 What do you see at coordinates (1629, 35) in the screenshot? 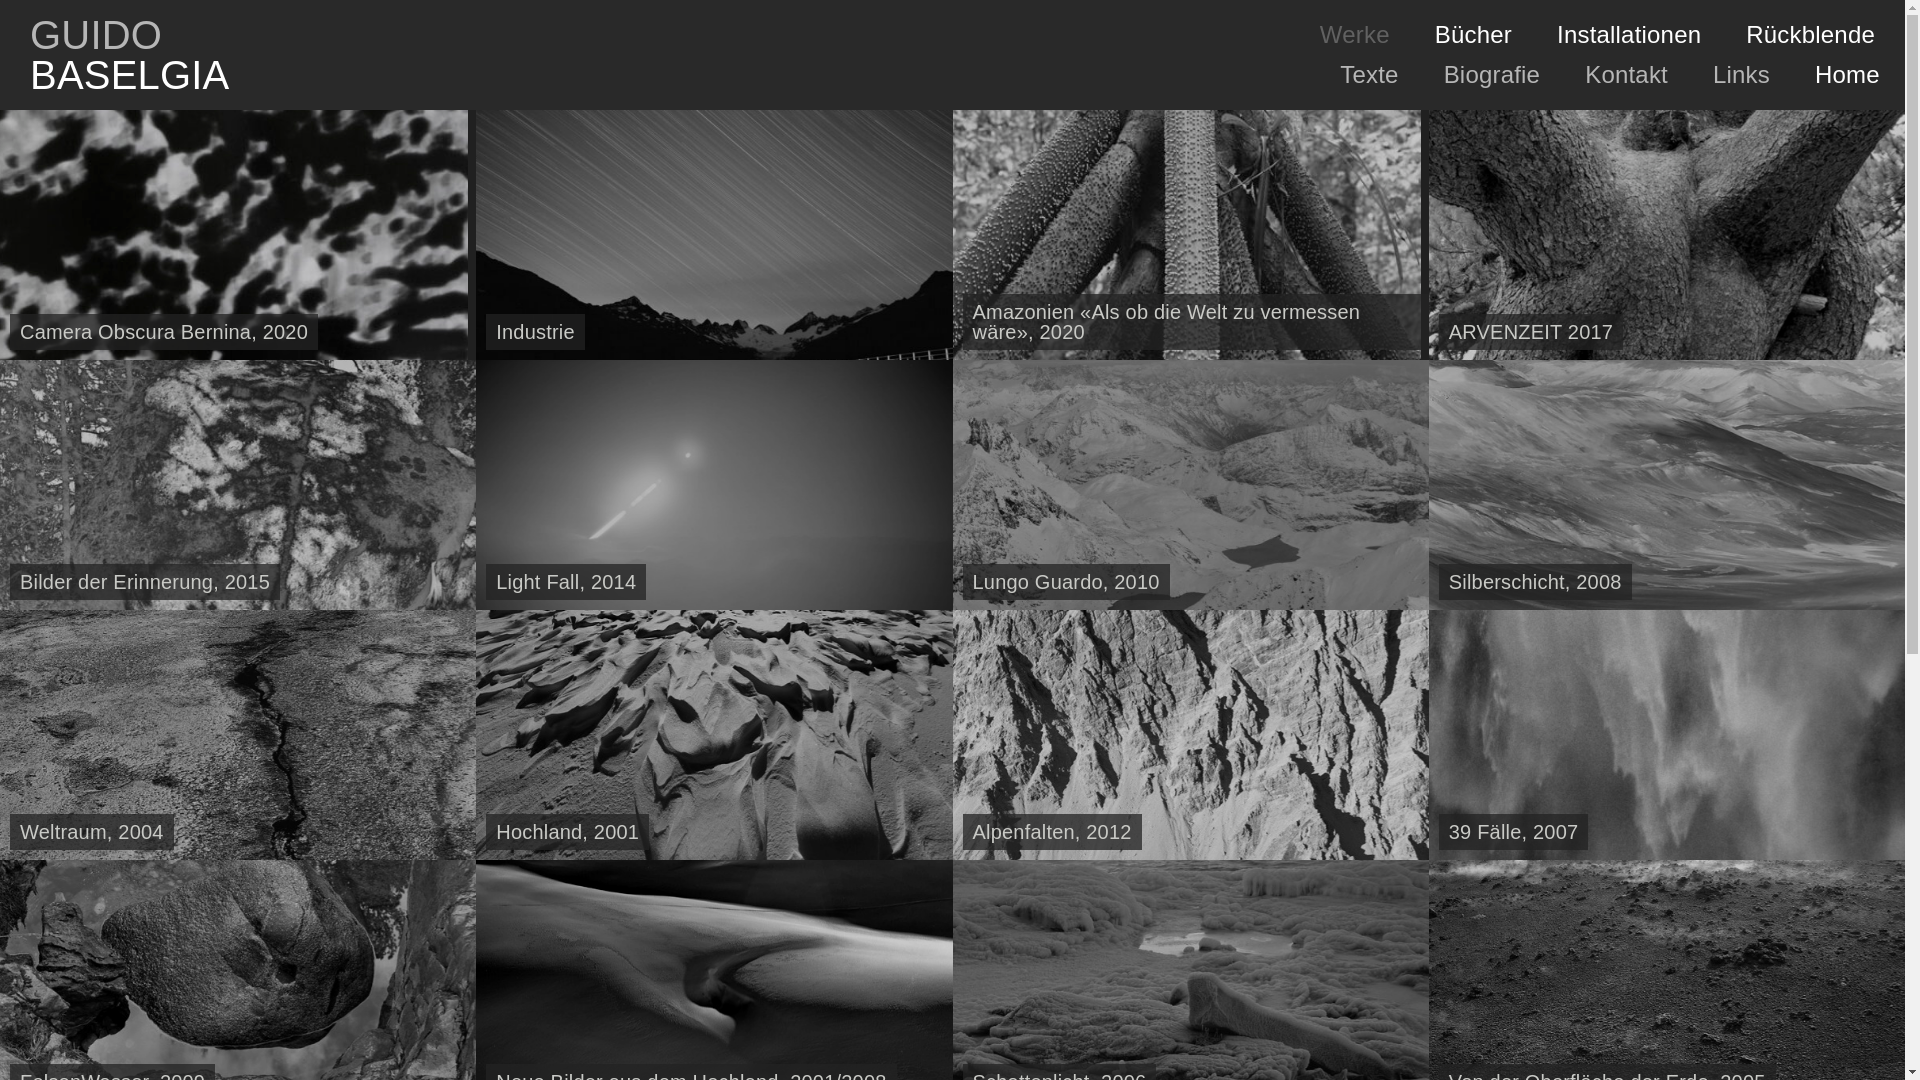
I see `Installationen` at bounding box center [1629, 35].